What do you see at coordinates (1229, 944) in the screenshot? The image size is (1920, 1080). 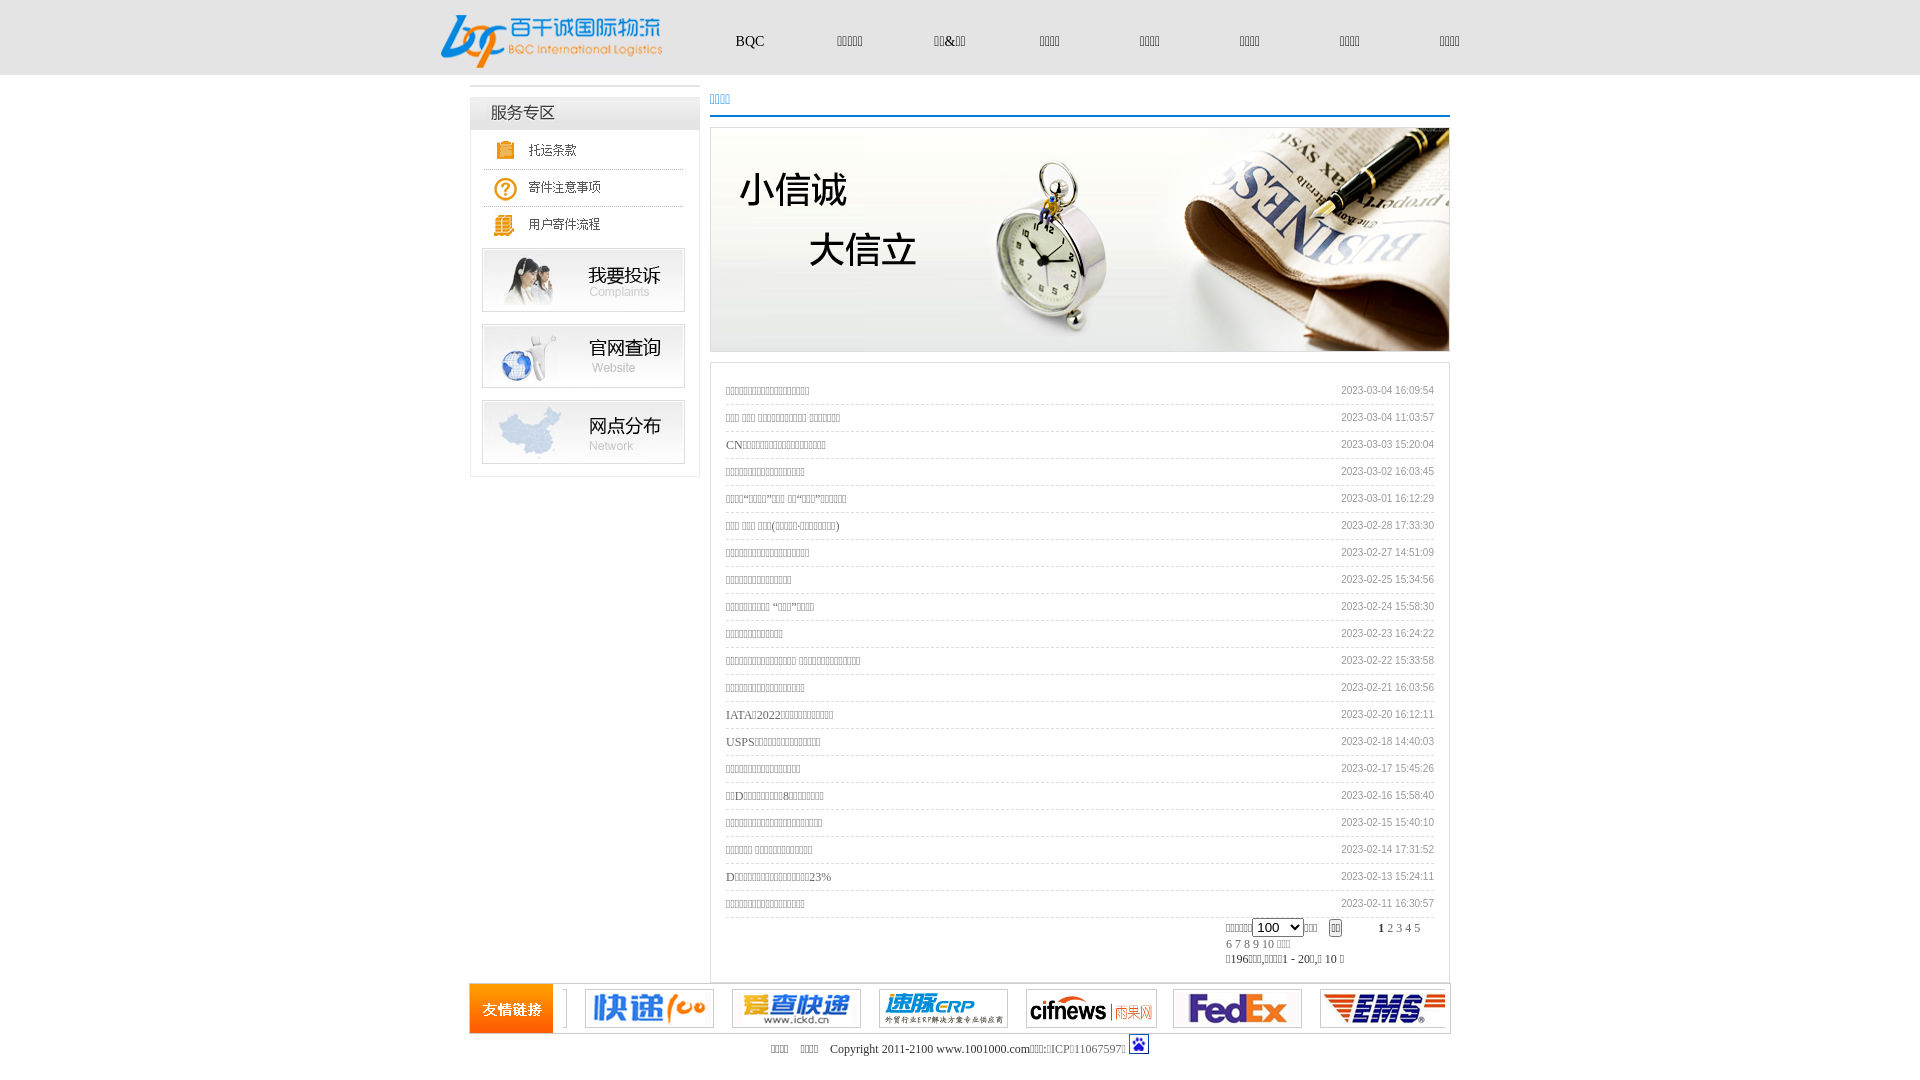 I see `6` at bounding box center [1229, 944].